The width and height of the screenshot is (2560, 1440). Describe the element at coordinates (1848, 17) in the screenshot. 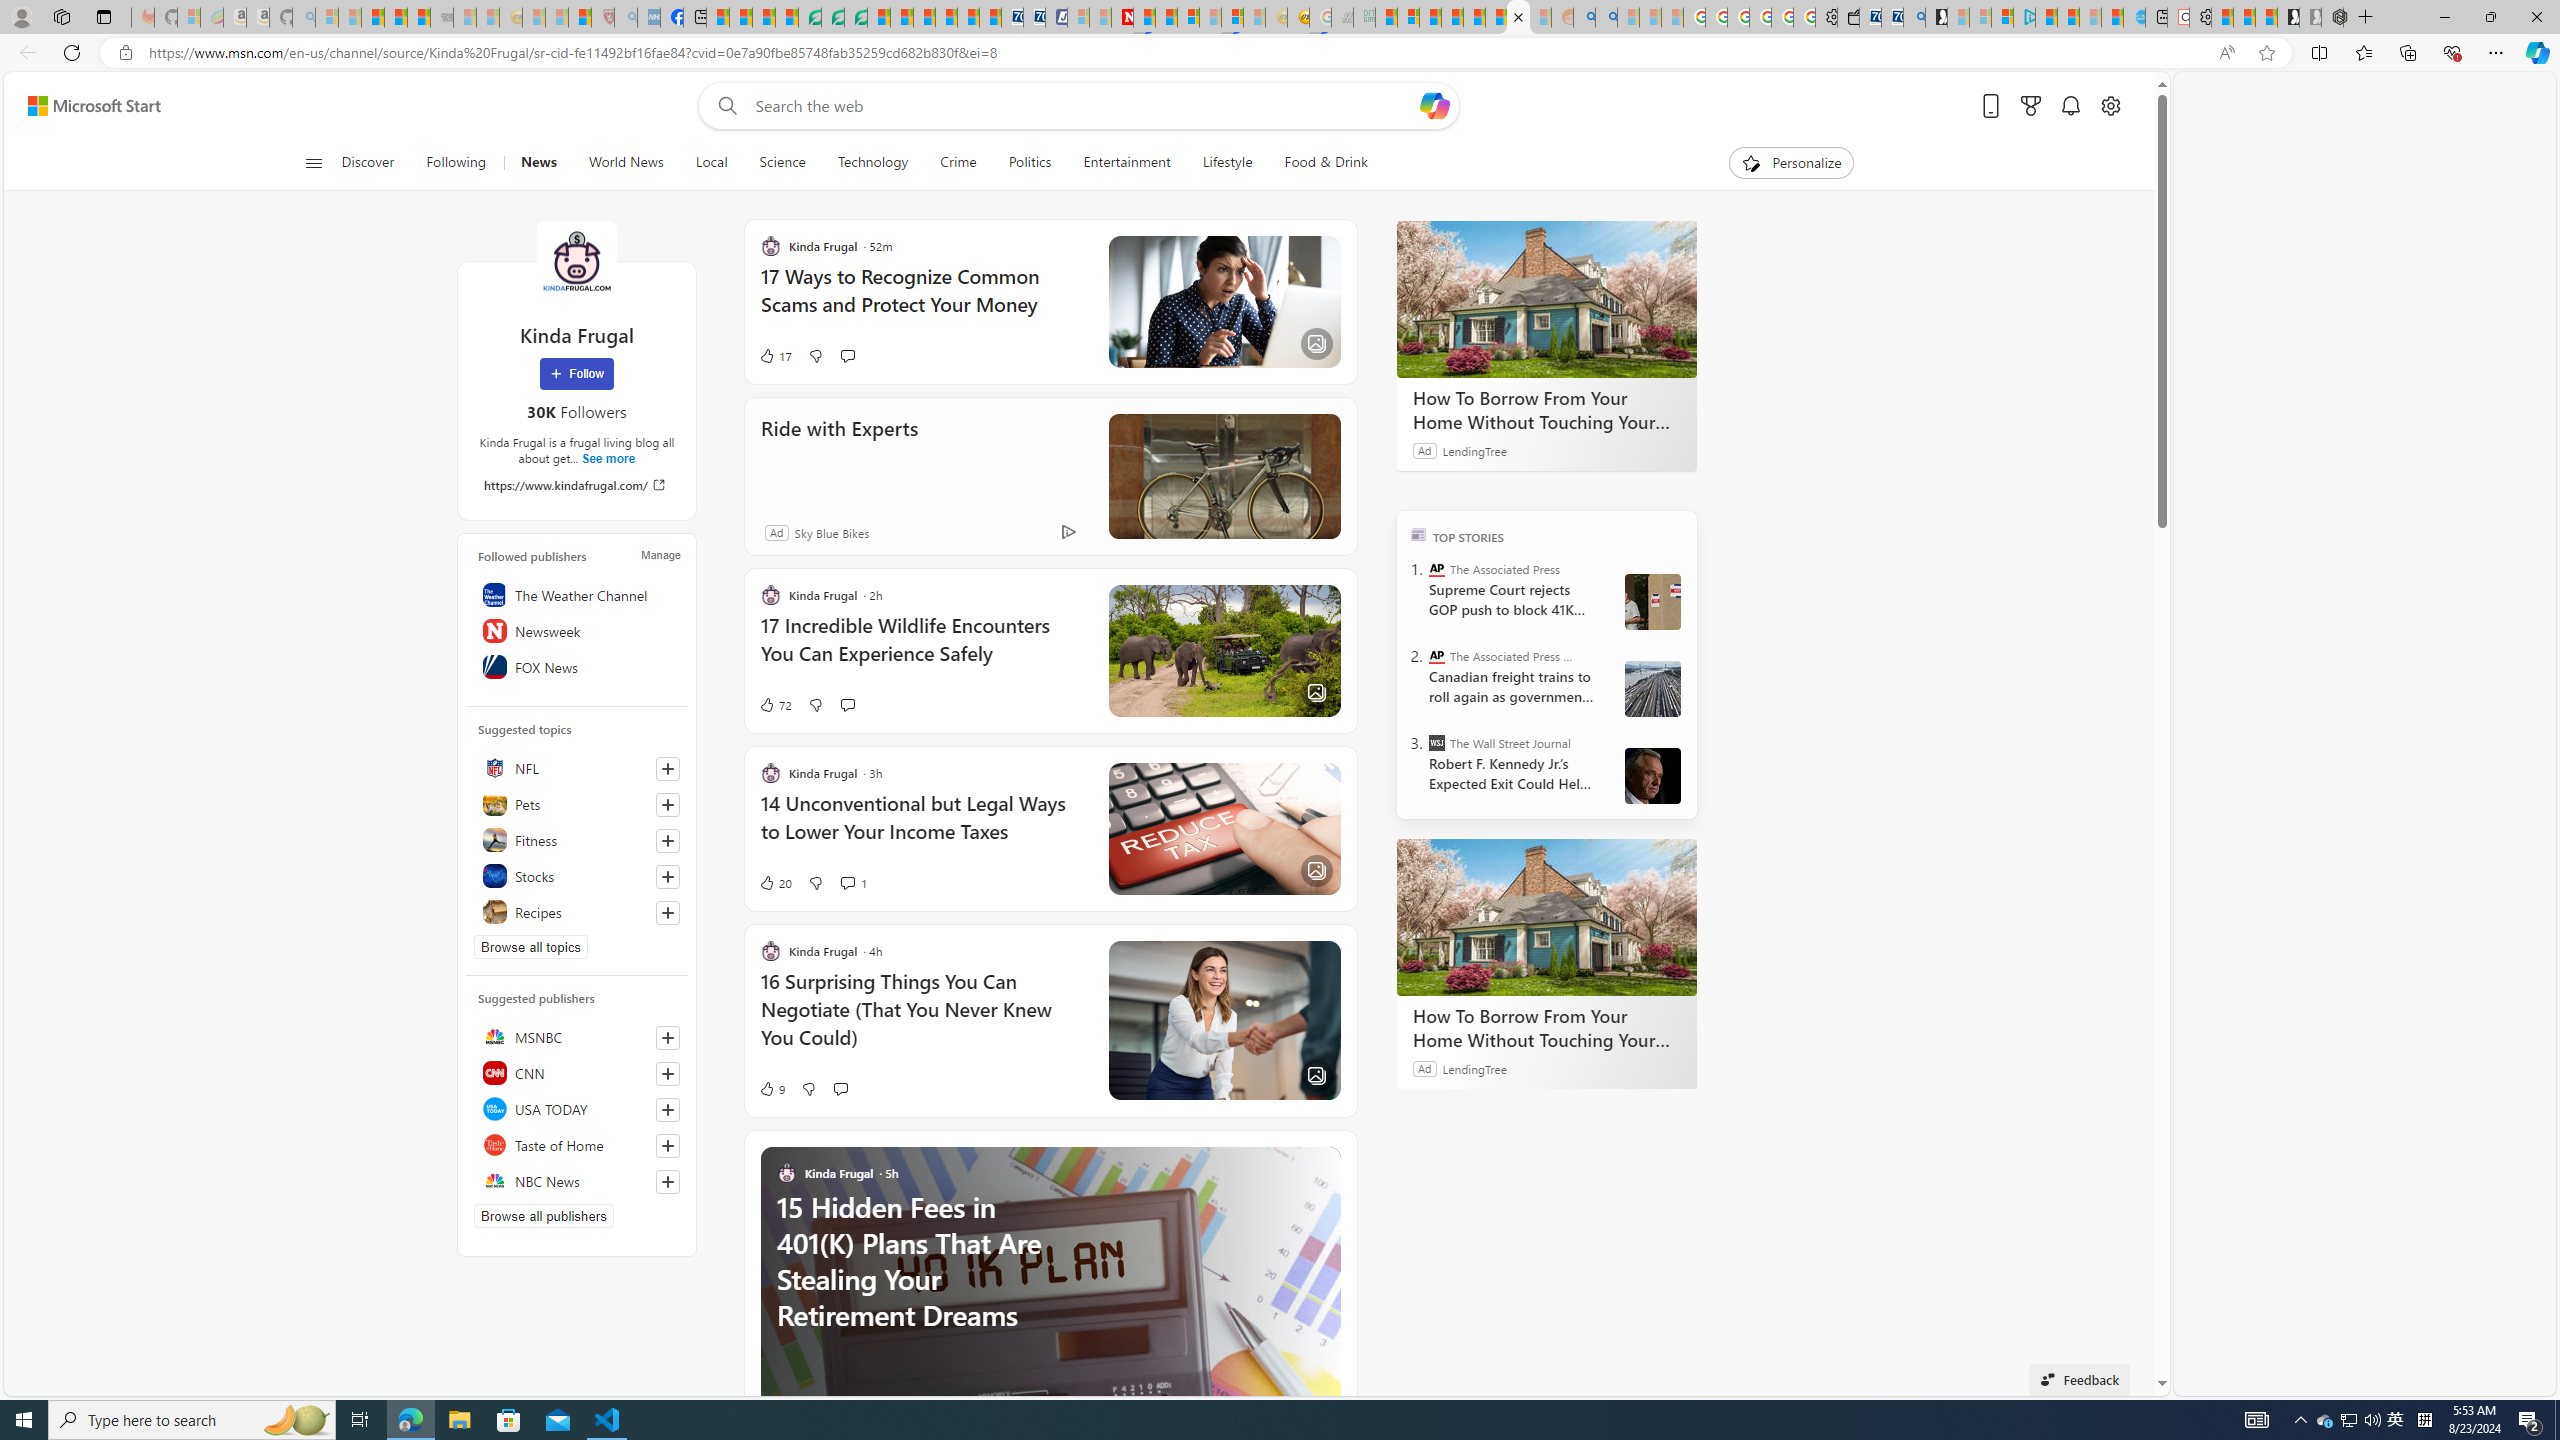

I see `Wallet` at that location.